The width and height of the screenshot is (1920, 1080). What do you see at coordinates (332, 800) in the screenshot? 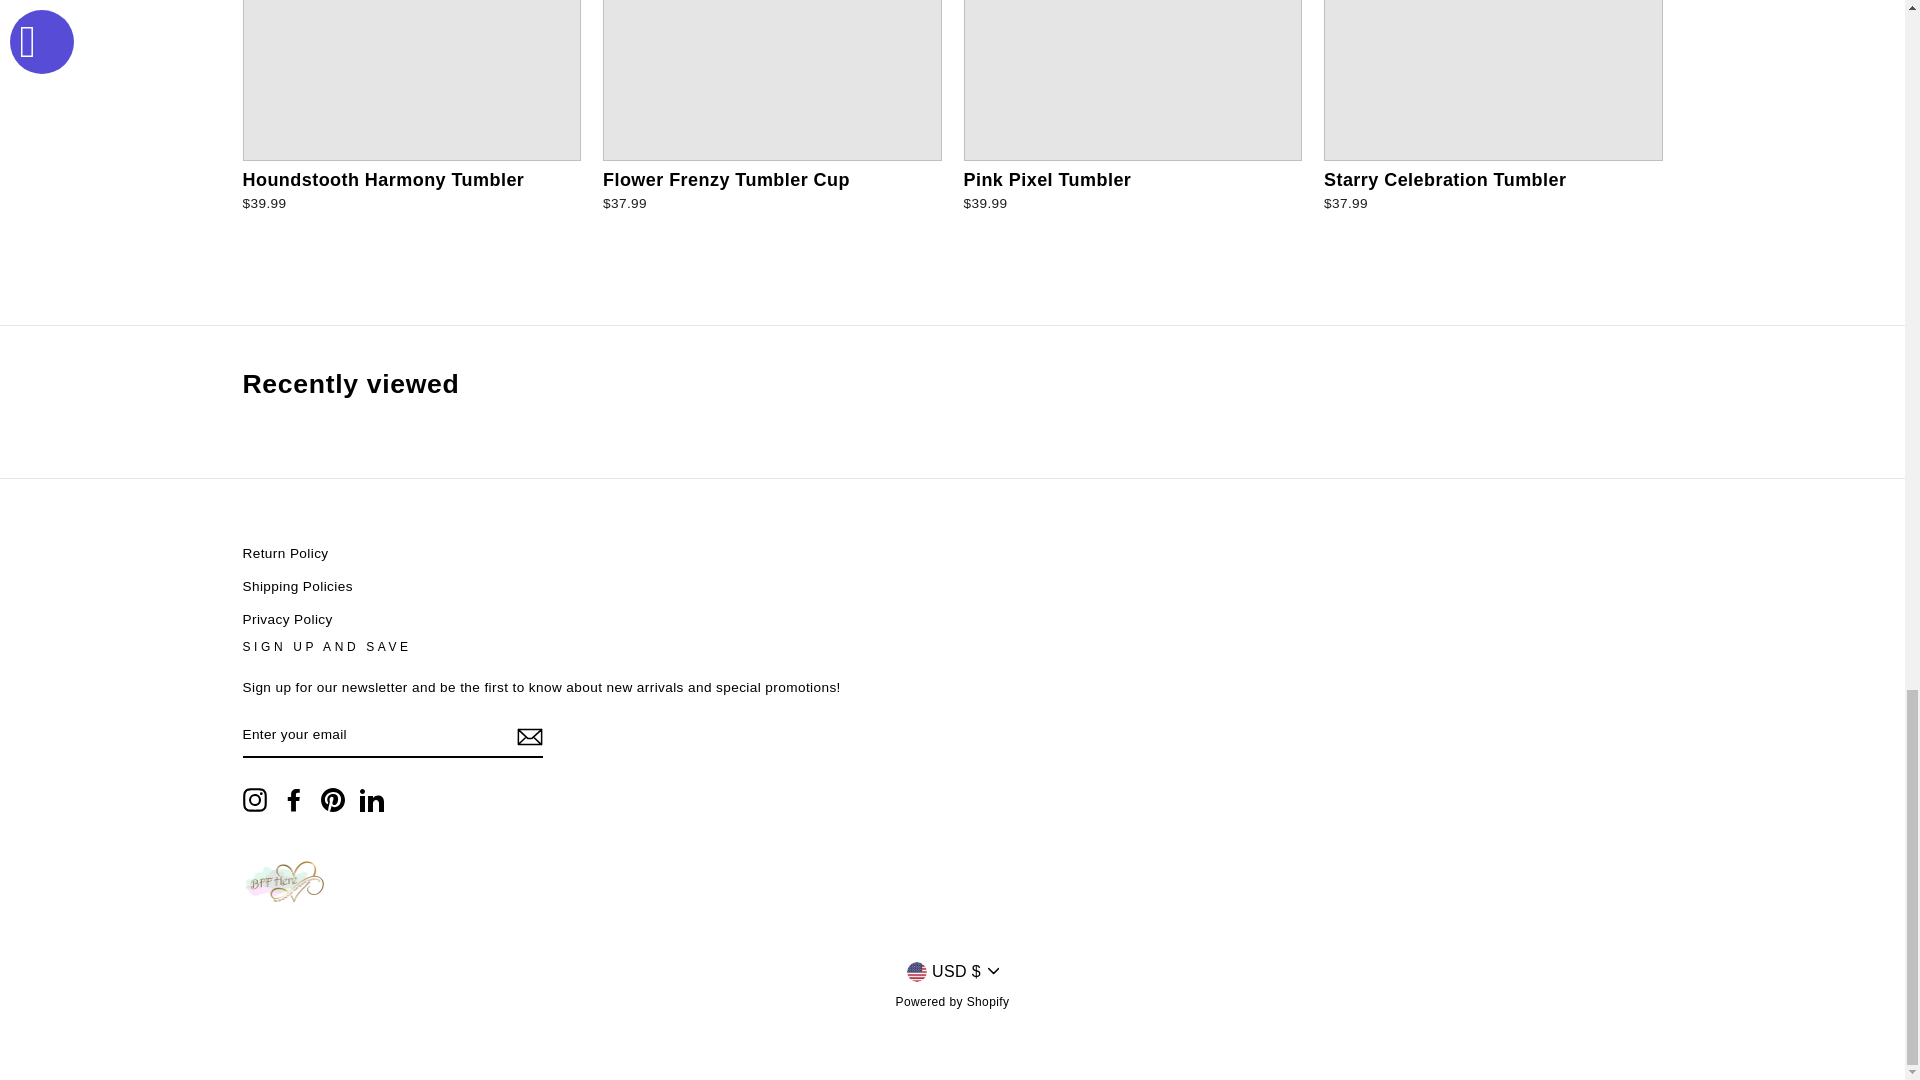
I see `BFF Here on Pinterest` at bounding box center [332, 800].